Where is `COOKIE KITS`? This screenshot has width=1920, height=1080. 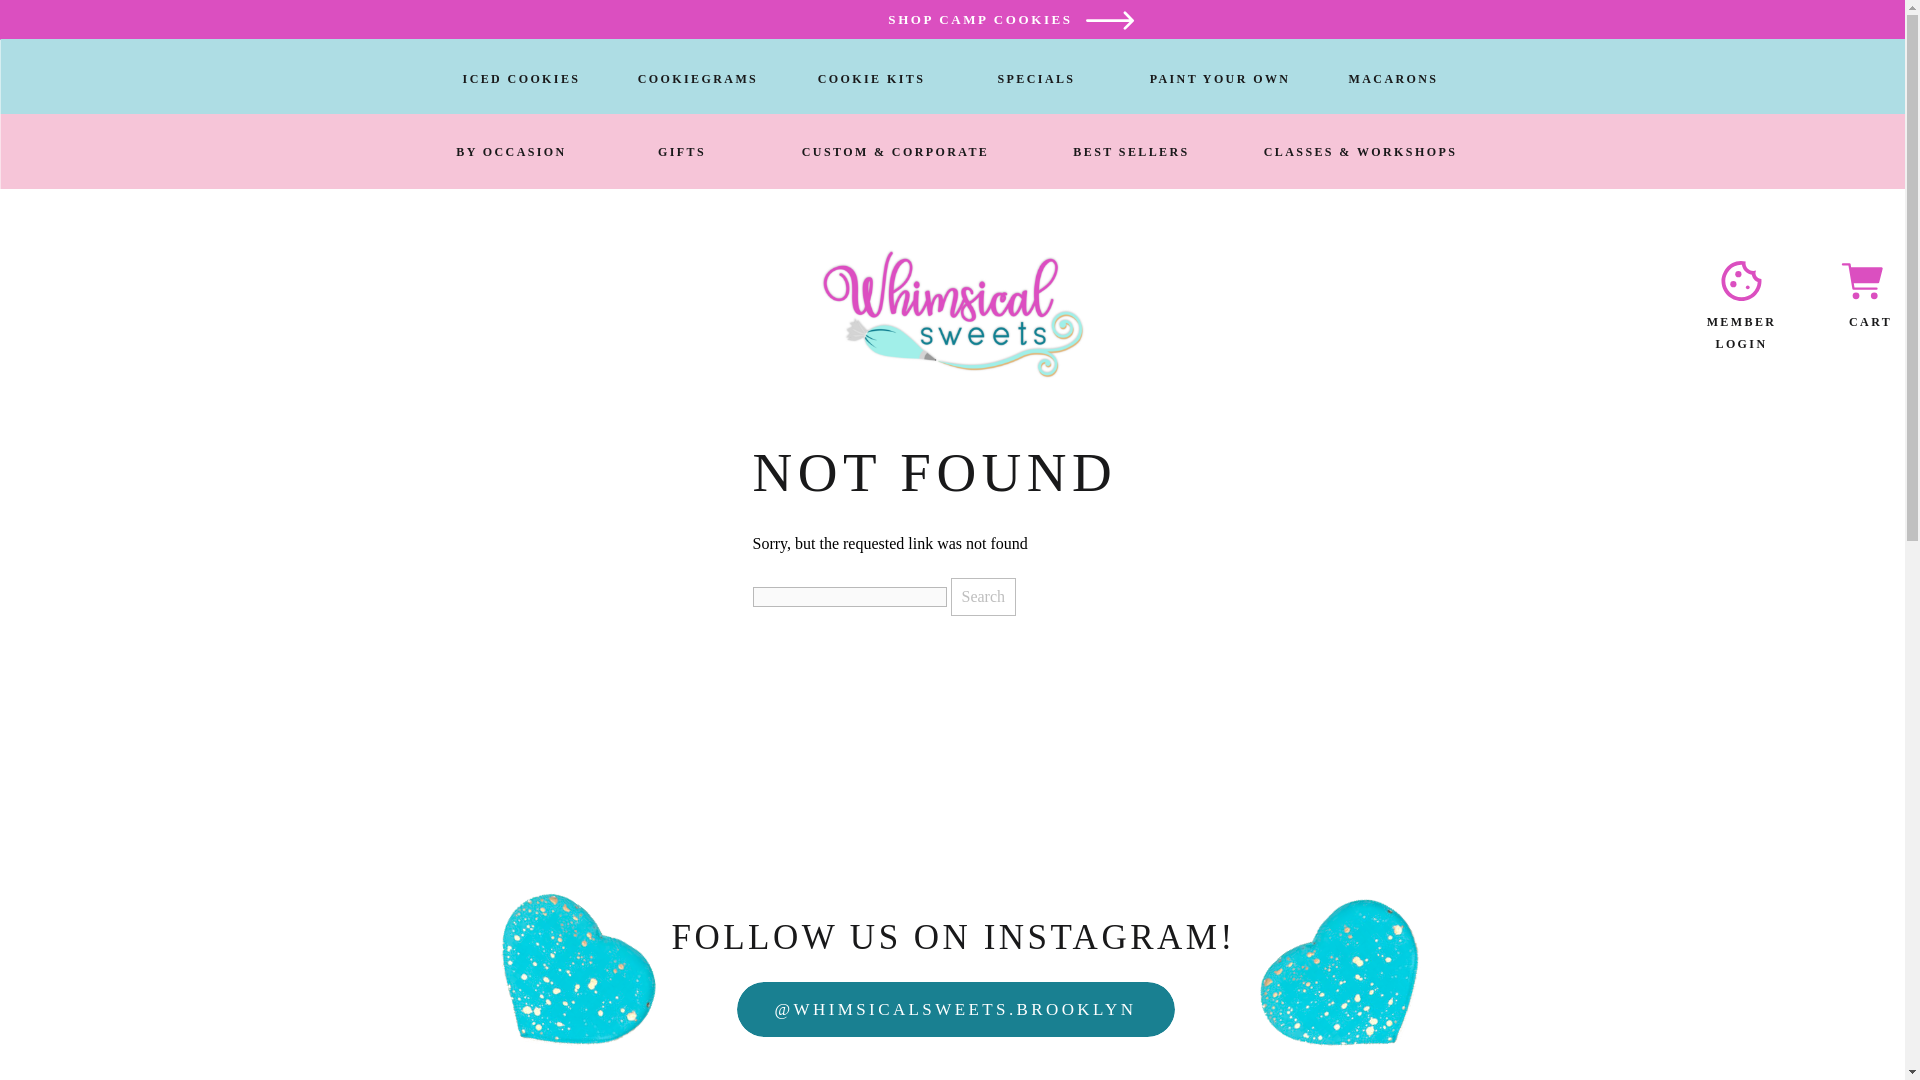 COOKIE KITS is located at coordinates (872, 78).